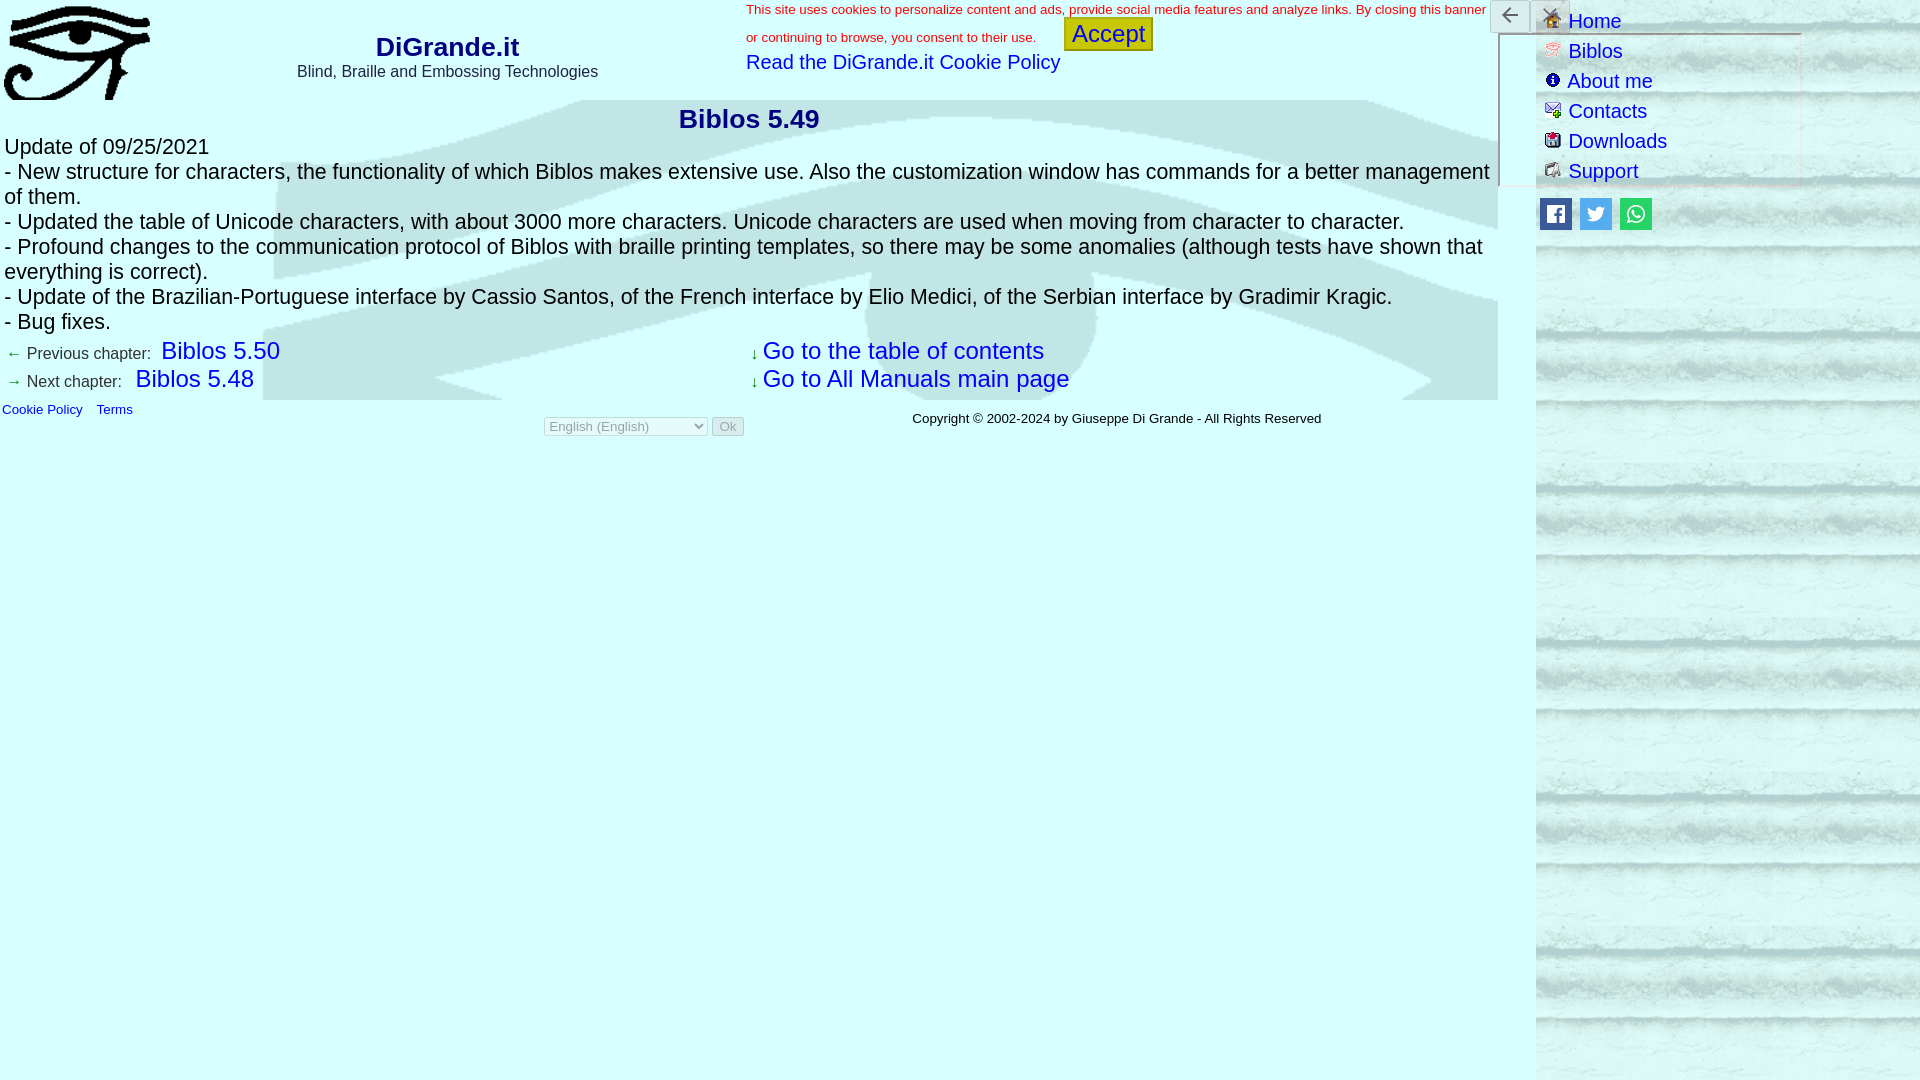 The image size is (1920, 1080). What do you see at coordinates (903, 350) in the screenshot?
I see `Whats New` at bounding box center [903, 350].